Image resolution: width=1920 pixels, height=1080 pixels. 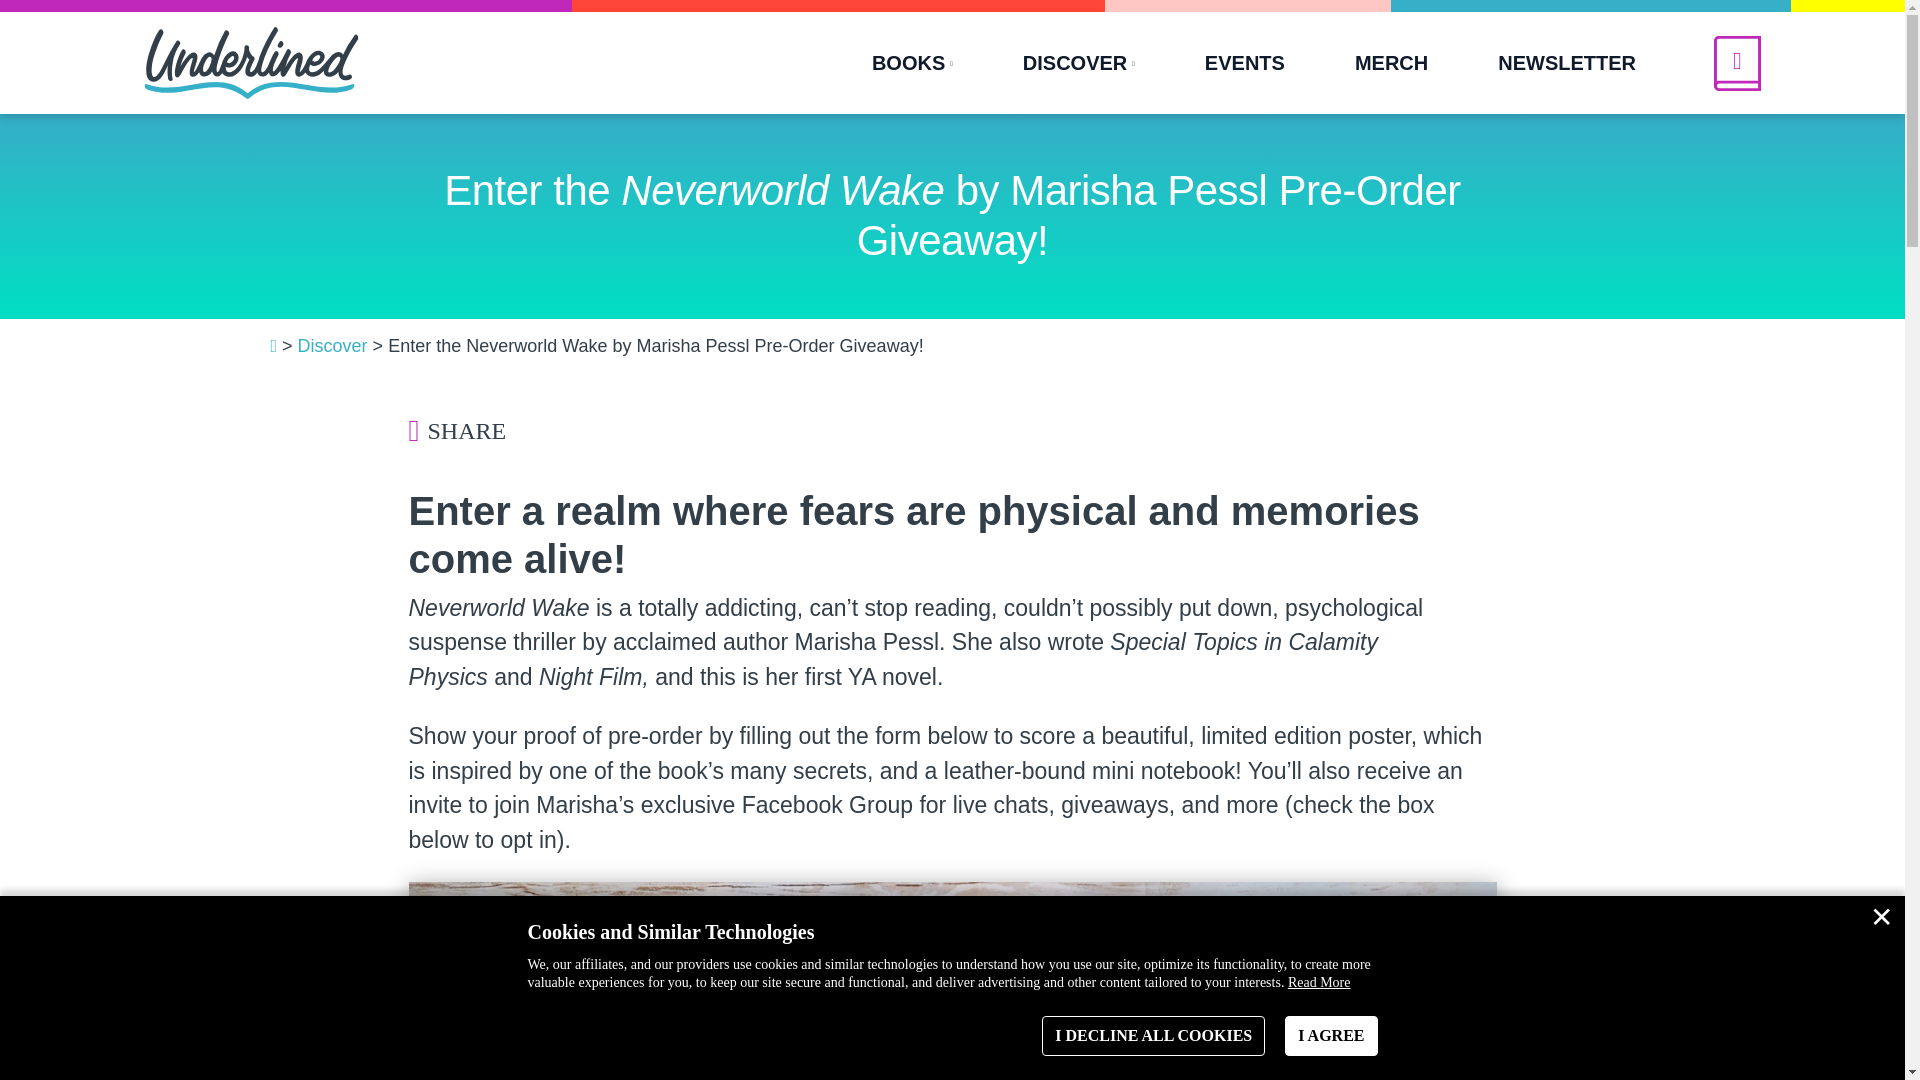 I want to click on Discover, so click(x=332, y=346).